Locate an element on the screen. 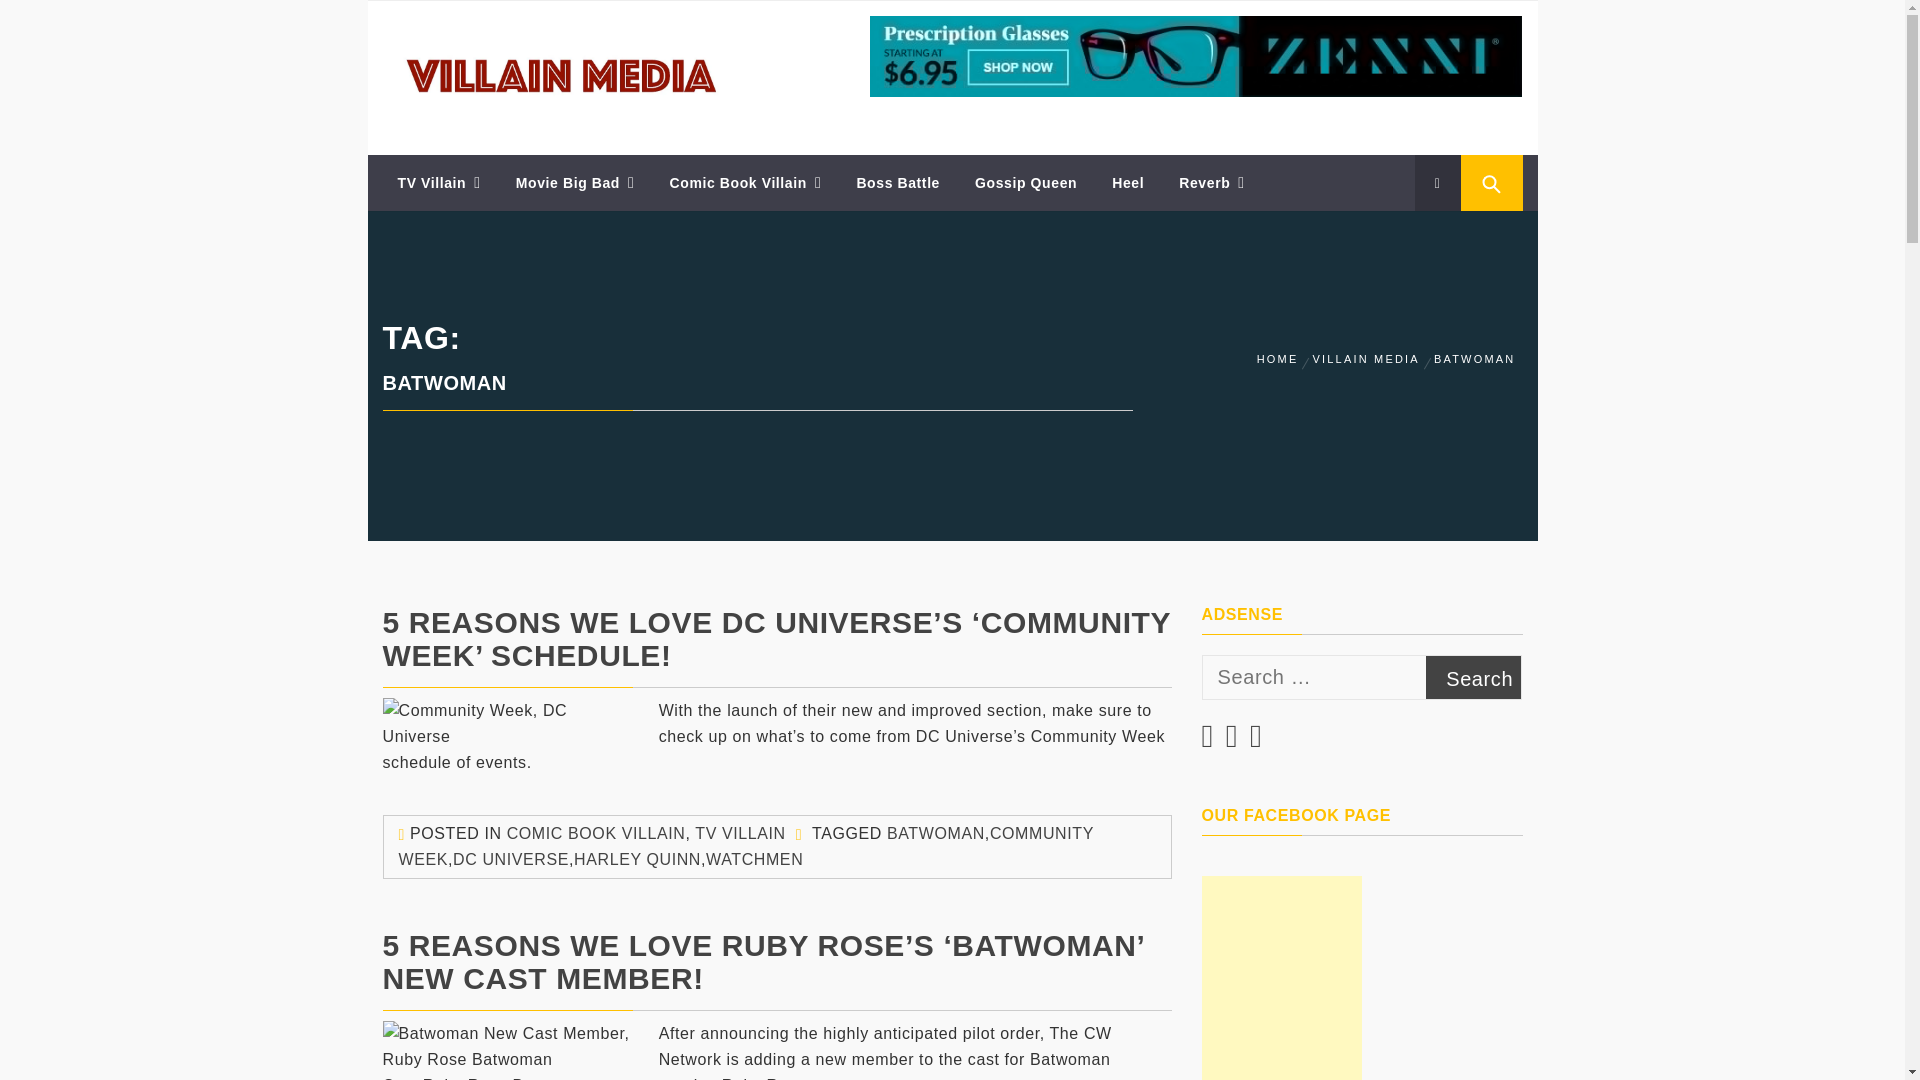  TV Villain is located at coordinates (438, 182).